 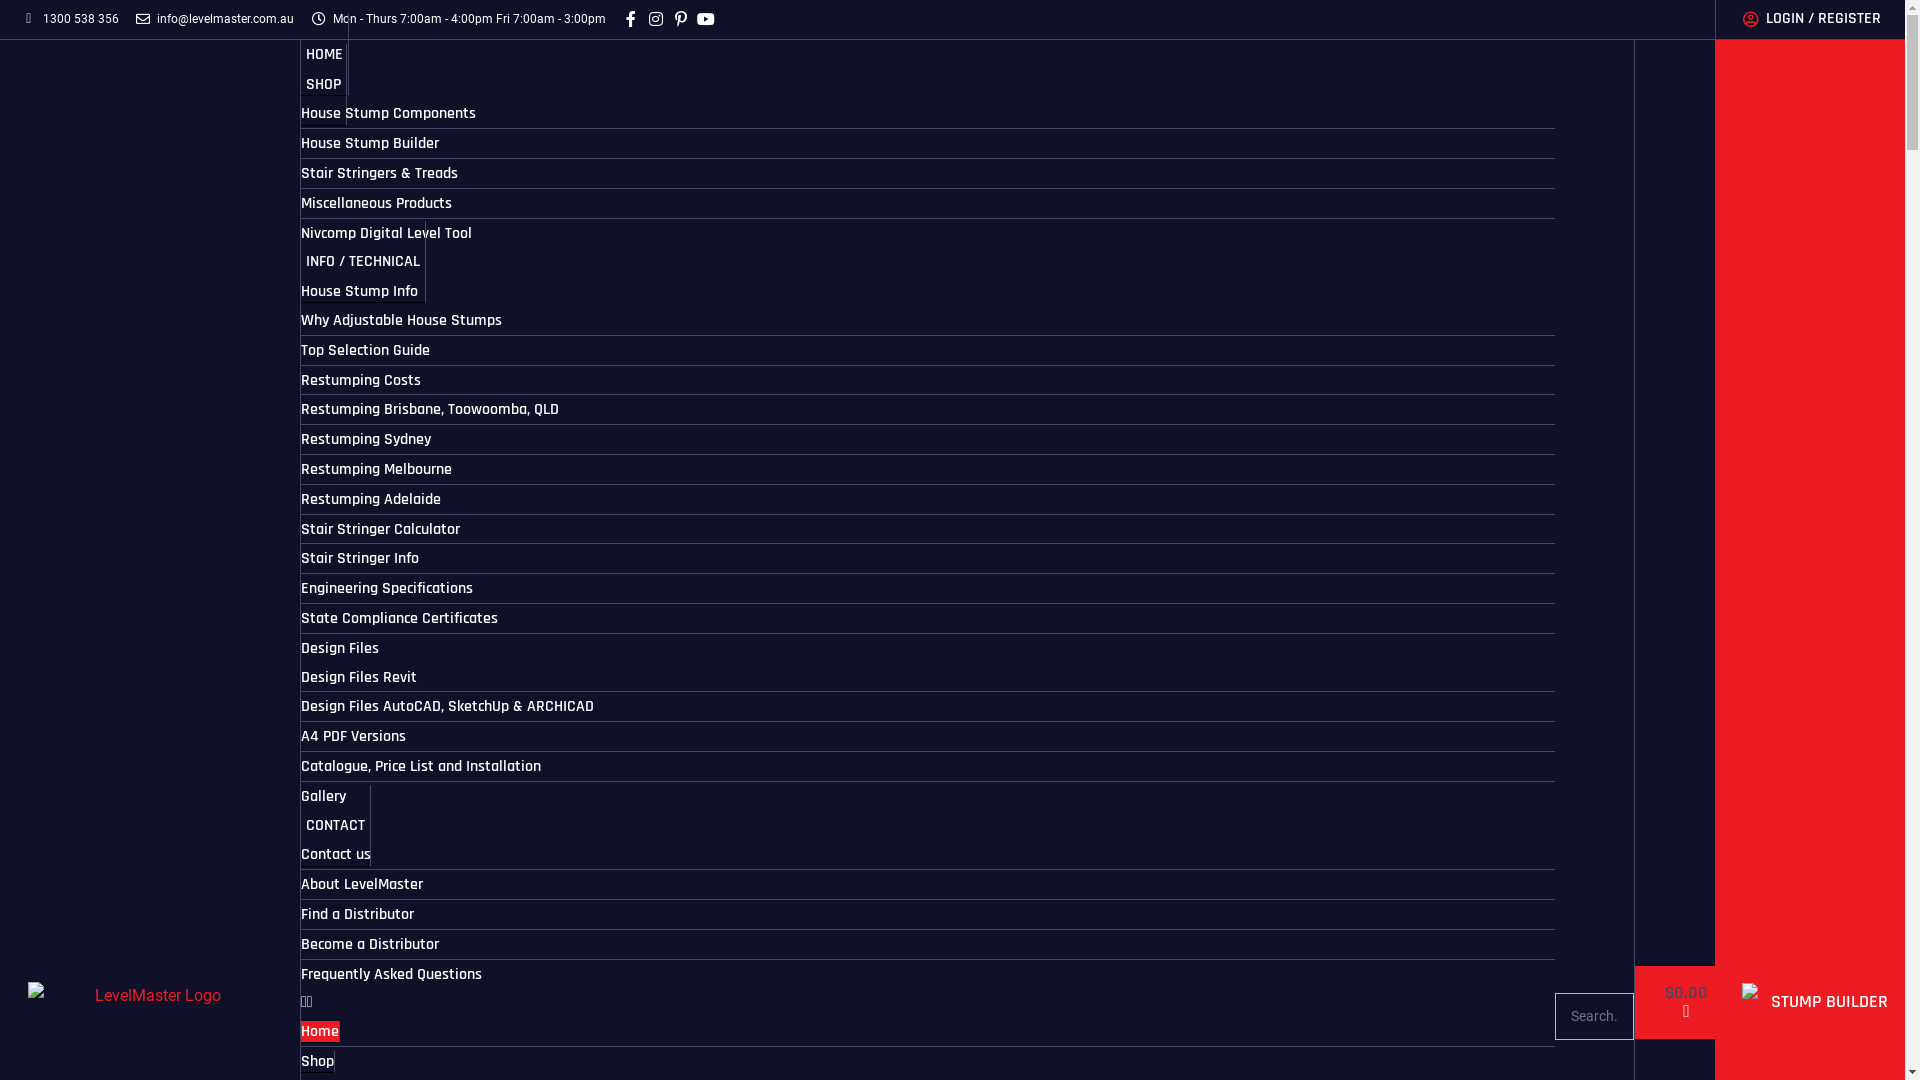 What do you see at coordinates (366, 350) in the screenshot?
I see `Top Selection Guide` at bounding box center [366, 350].